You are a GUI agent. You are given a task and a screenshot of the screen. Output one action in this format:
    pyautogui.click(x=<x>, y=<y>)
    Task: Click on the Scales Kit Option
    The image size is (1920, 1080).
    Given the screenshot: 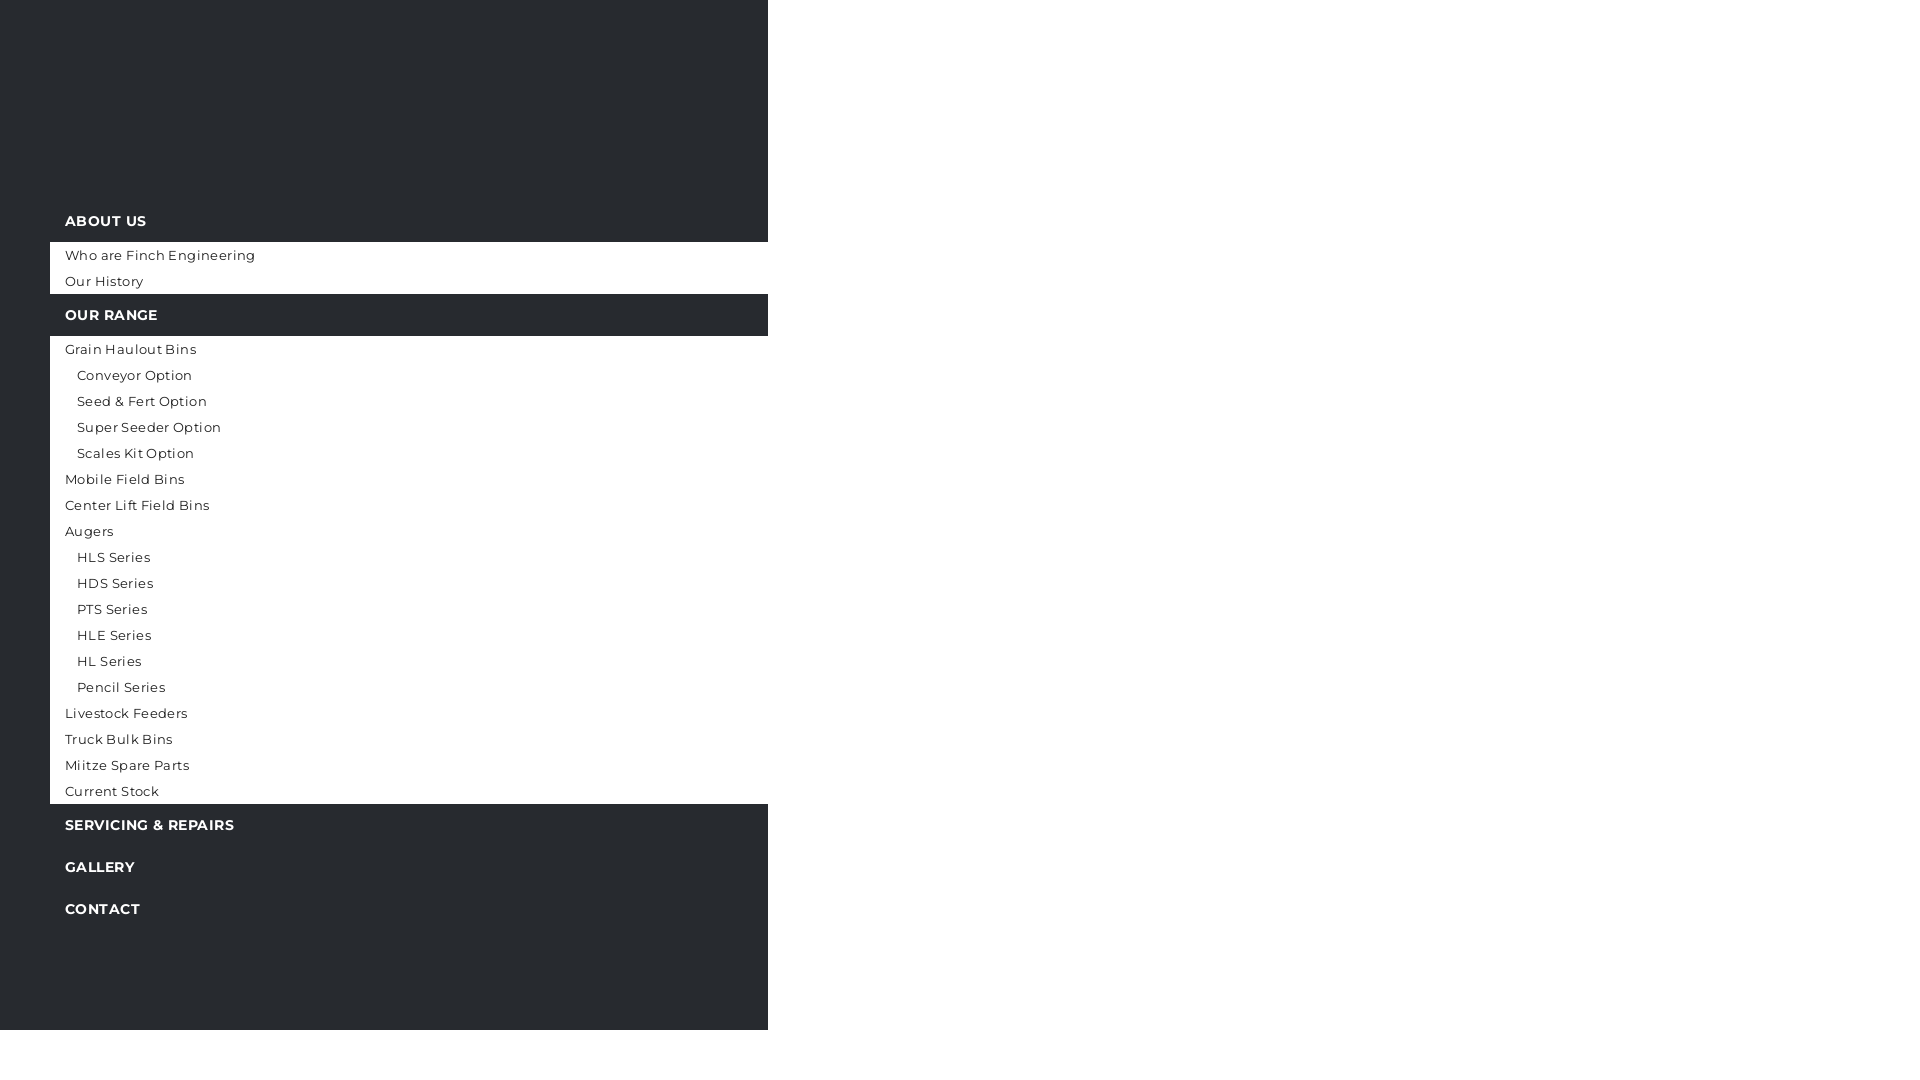 What is the action you would take?
    pyautogui.click(x=446, y=453)
    